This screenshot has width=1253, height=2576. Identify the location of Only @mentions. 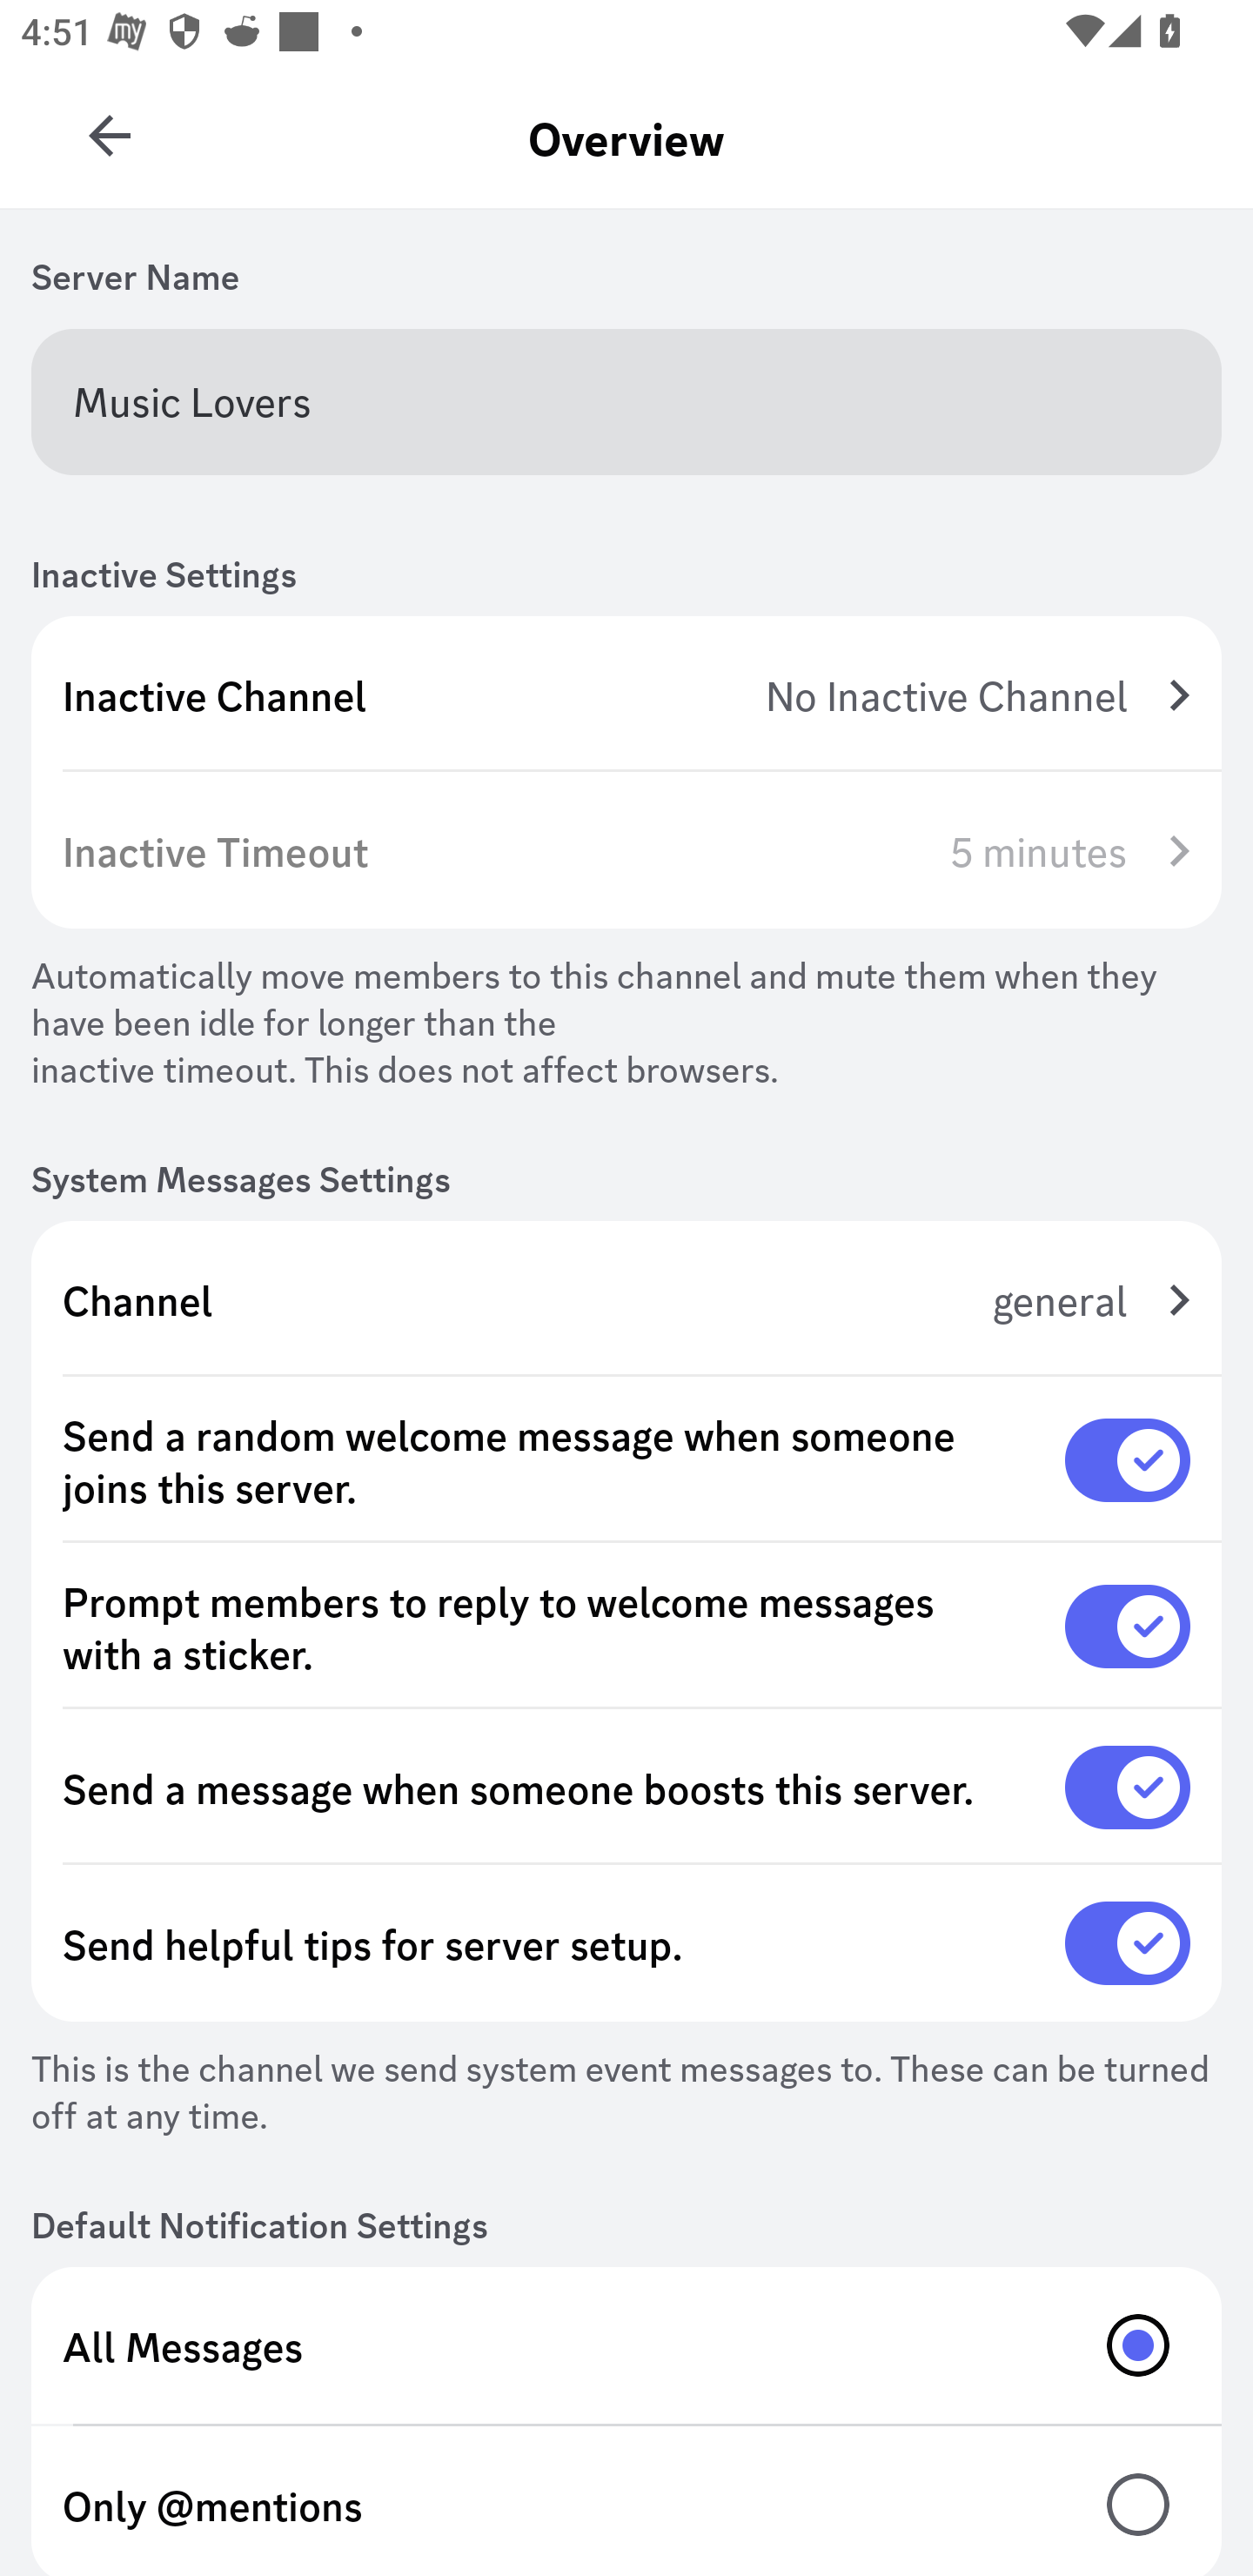
(626, 2501).